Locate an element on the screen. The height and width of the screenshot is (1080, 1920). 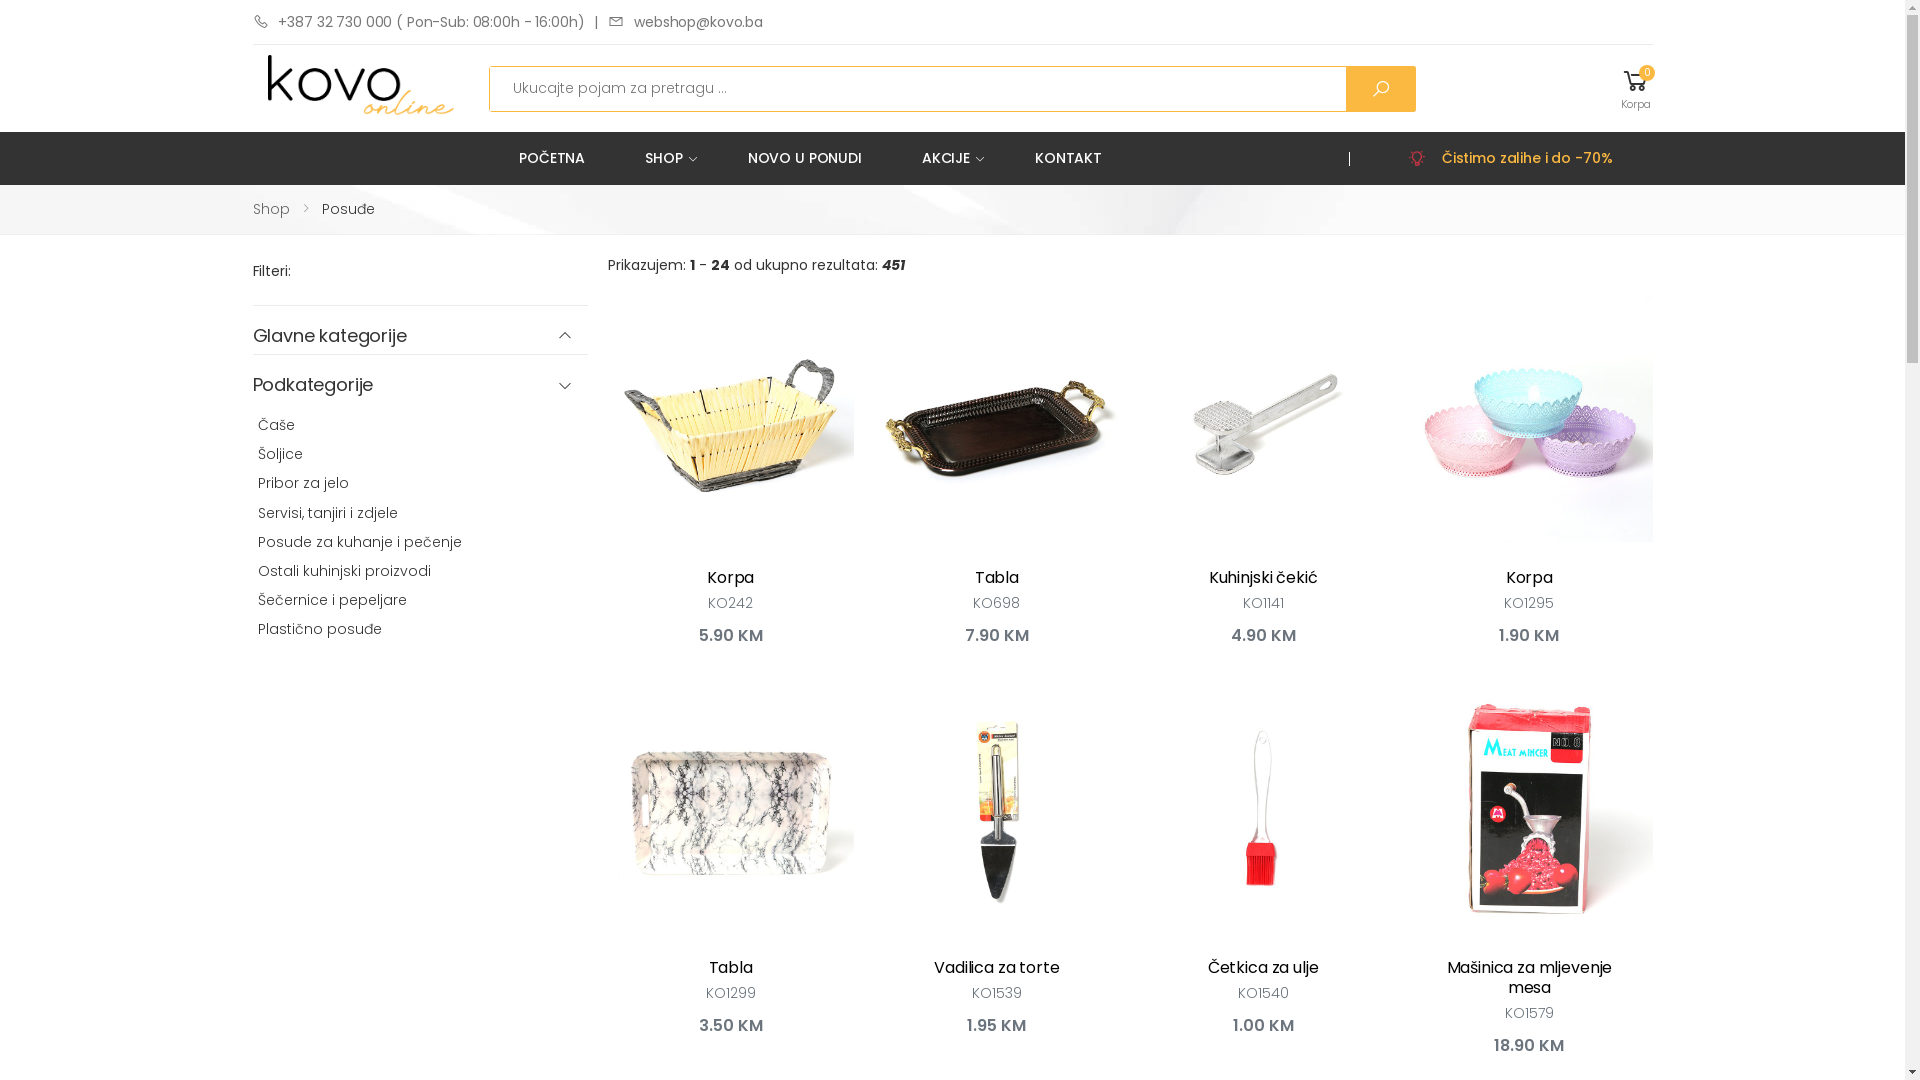
Korpa is located at coordinates (1530, 578).